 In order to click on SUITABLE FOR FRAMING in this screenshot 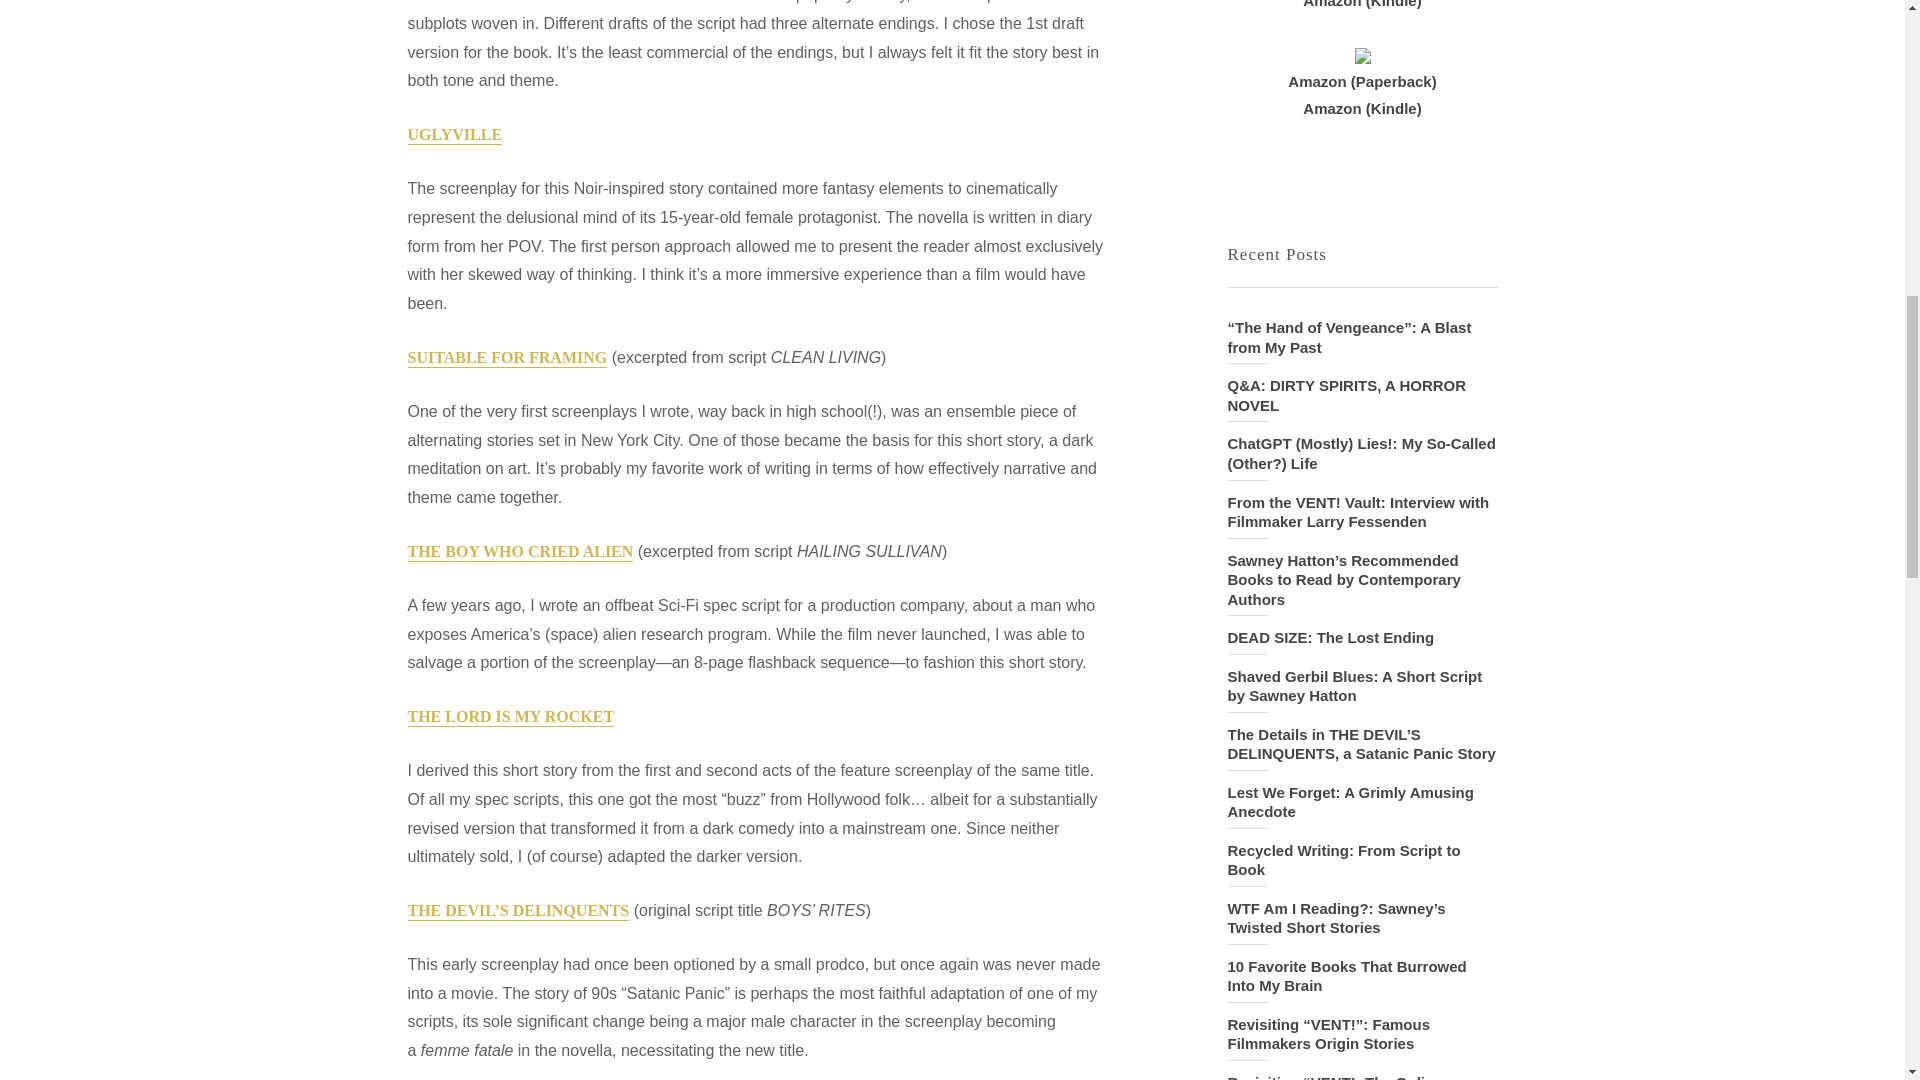, I will do `click(508, 358)`.